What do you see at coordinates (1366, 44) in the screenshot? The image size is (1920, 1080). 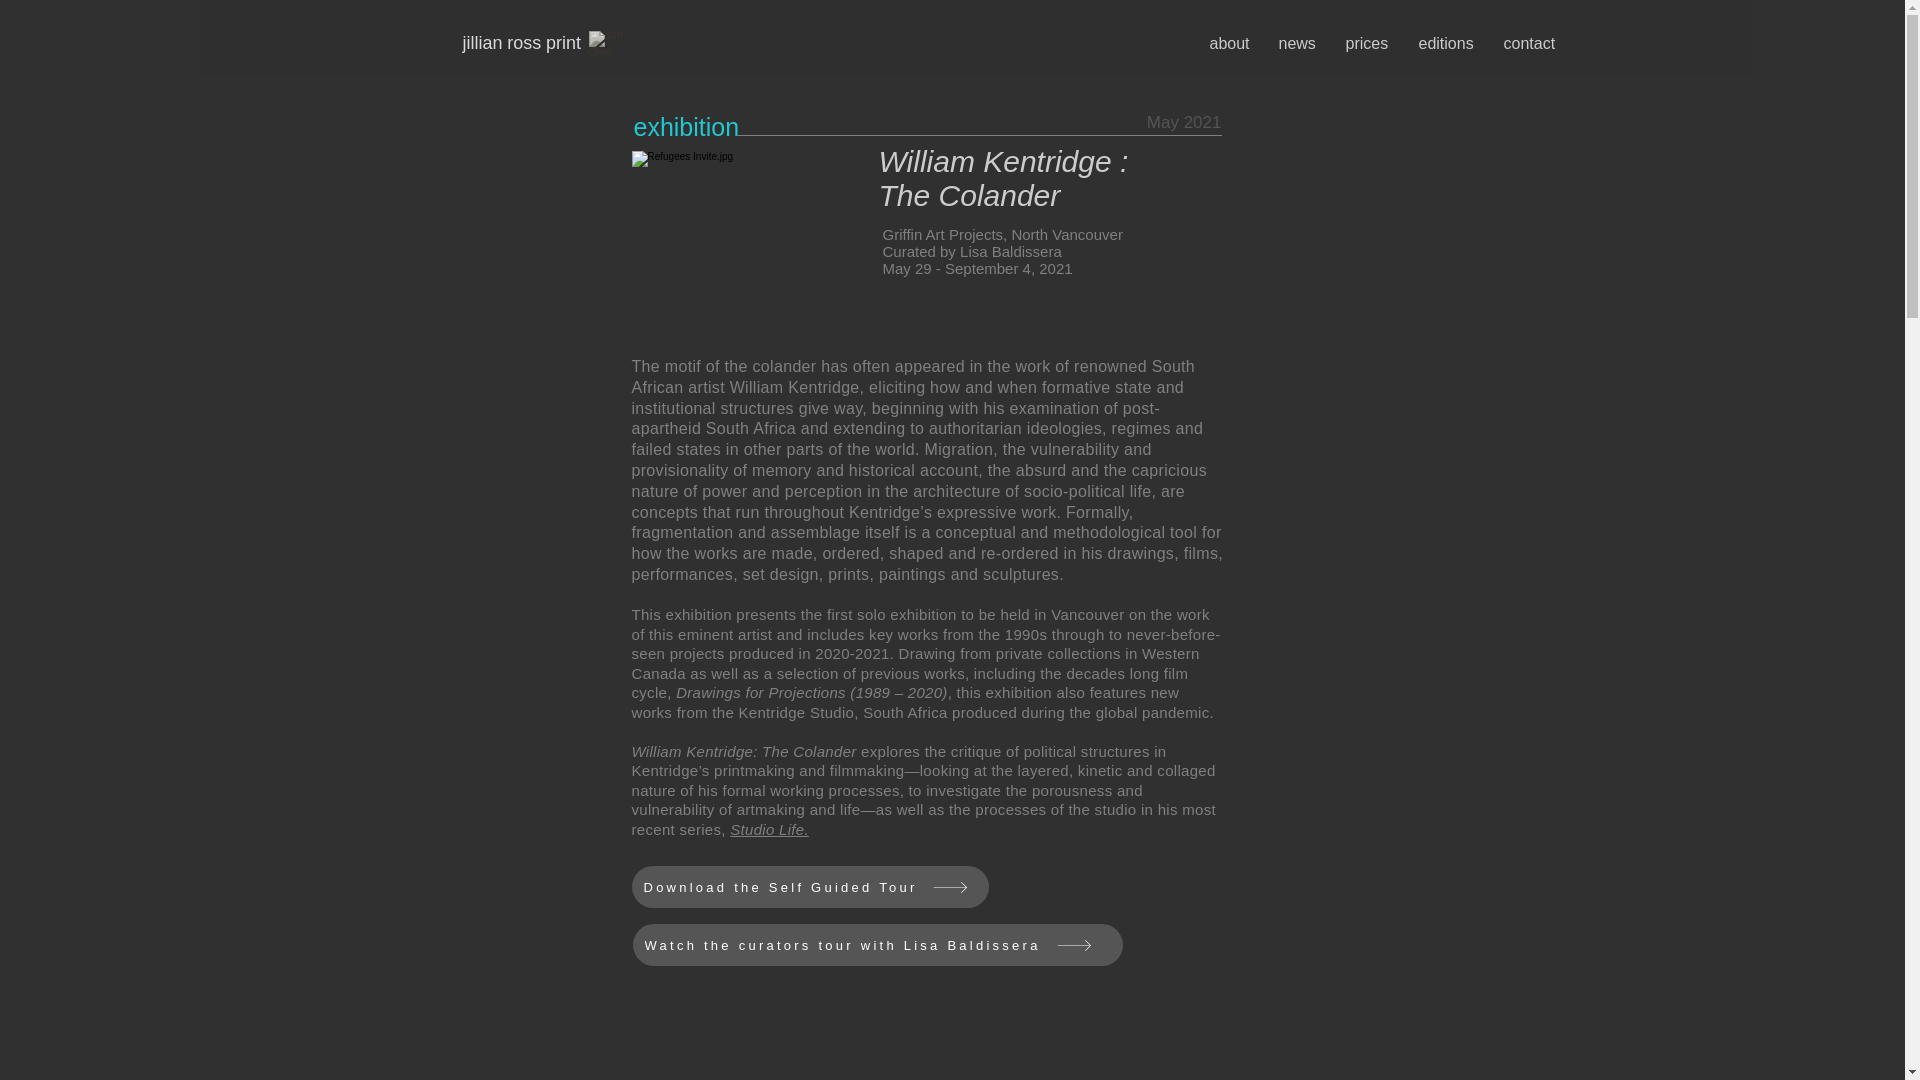 I see `prices` at bounding box center [1366, 44].